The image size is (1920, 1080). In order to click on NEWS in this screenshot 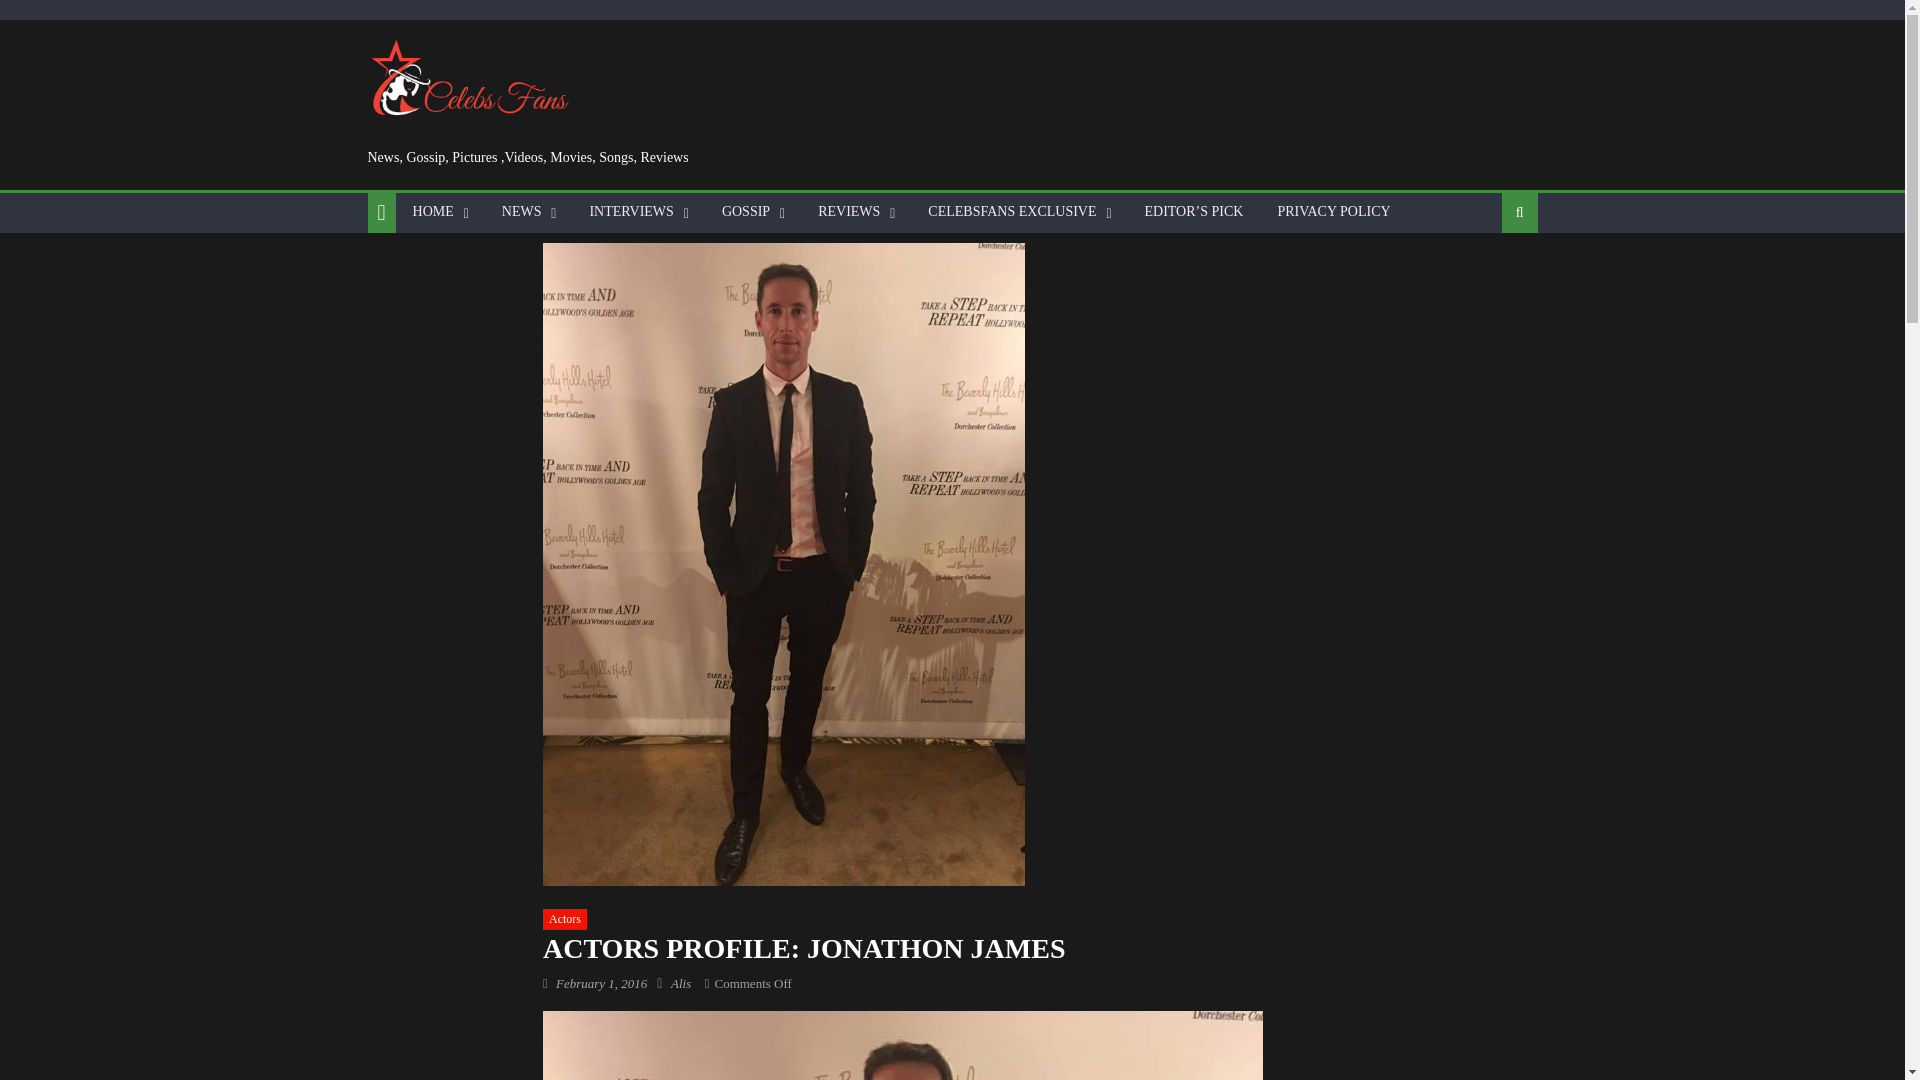, I will do `click(522, 212)`.